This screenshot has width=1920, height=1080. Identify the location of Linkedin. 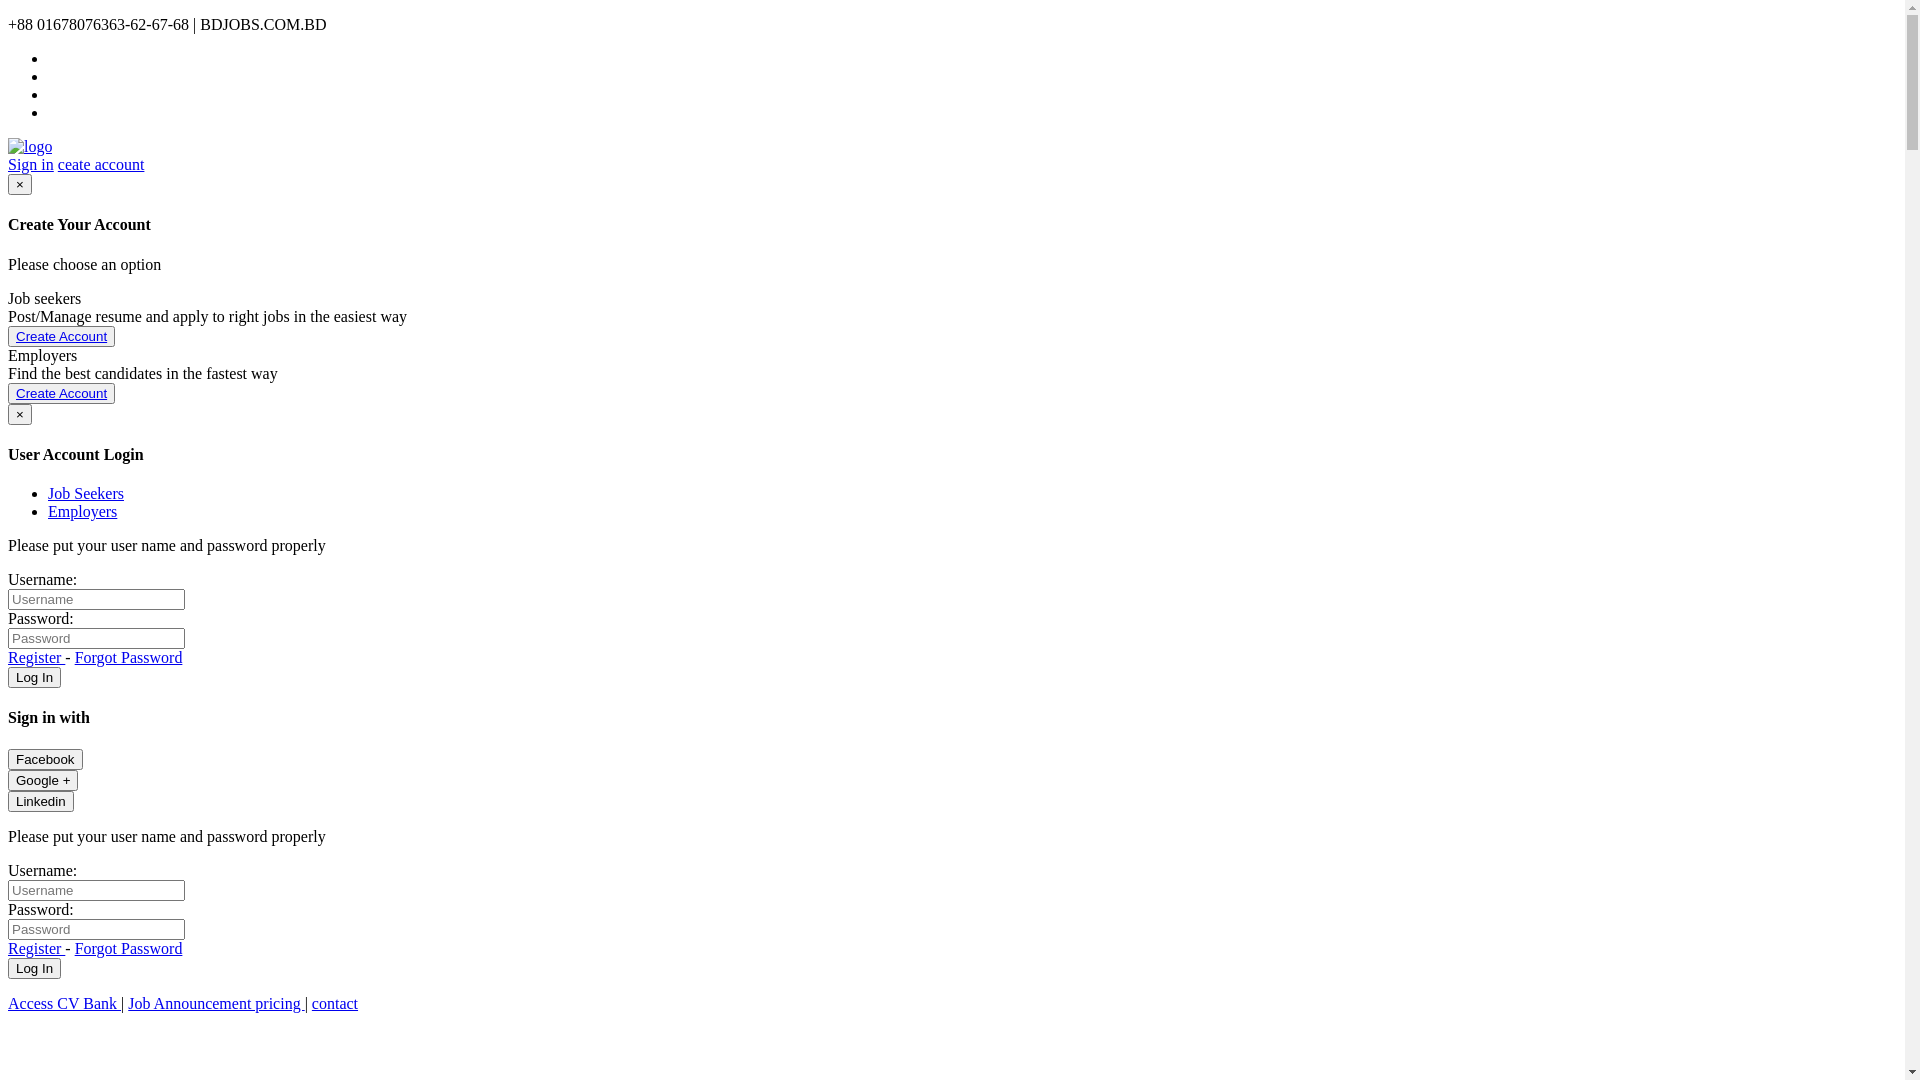
(41, 802).